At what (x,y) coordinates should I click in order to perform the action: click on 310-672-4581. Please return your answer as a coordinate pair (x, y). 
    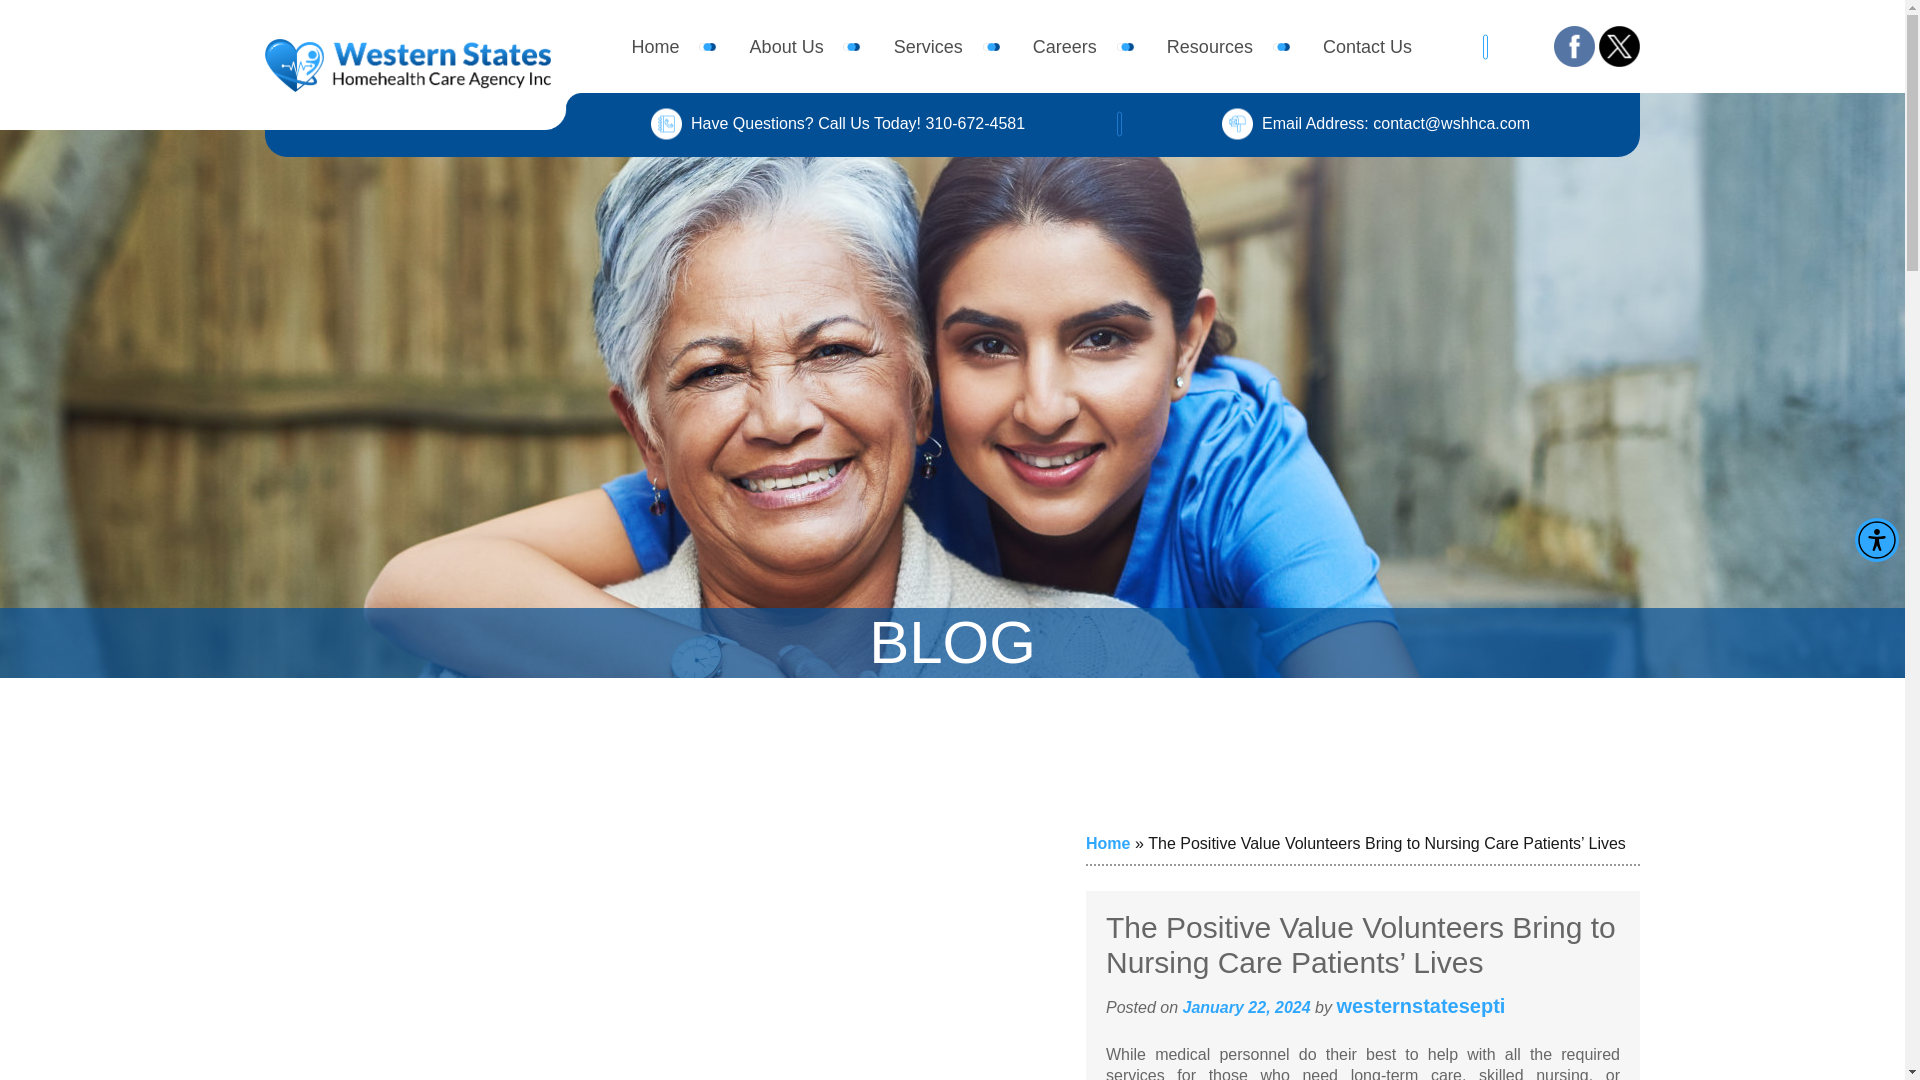
    Looking at the image, I should click on (975, 122).